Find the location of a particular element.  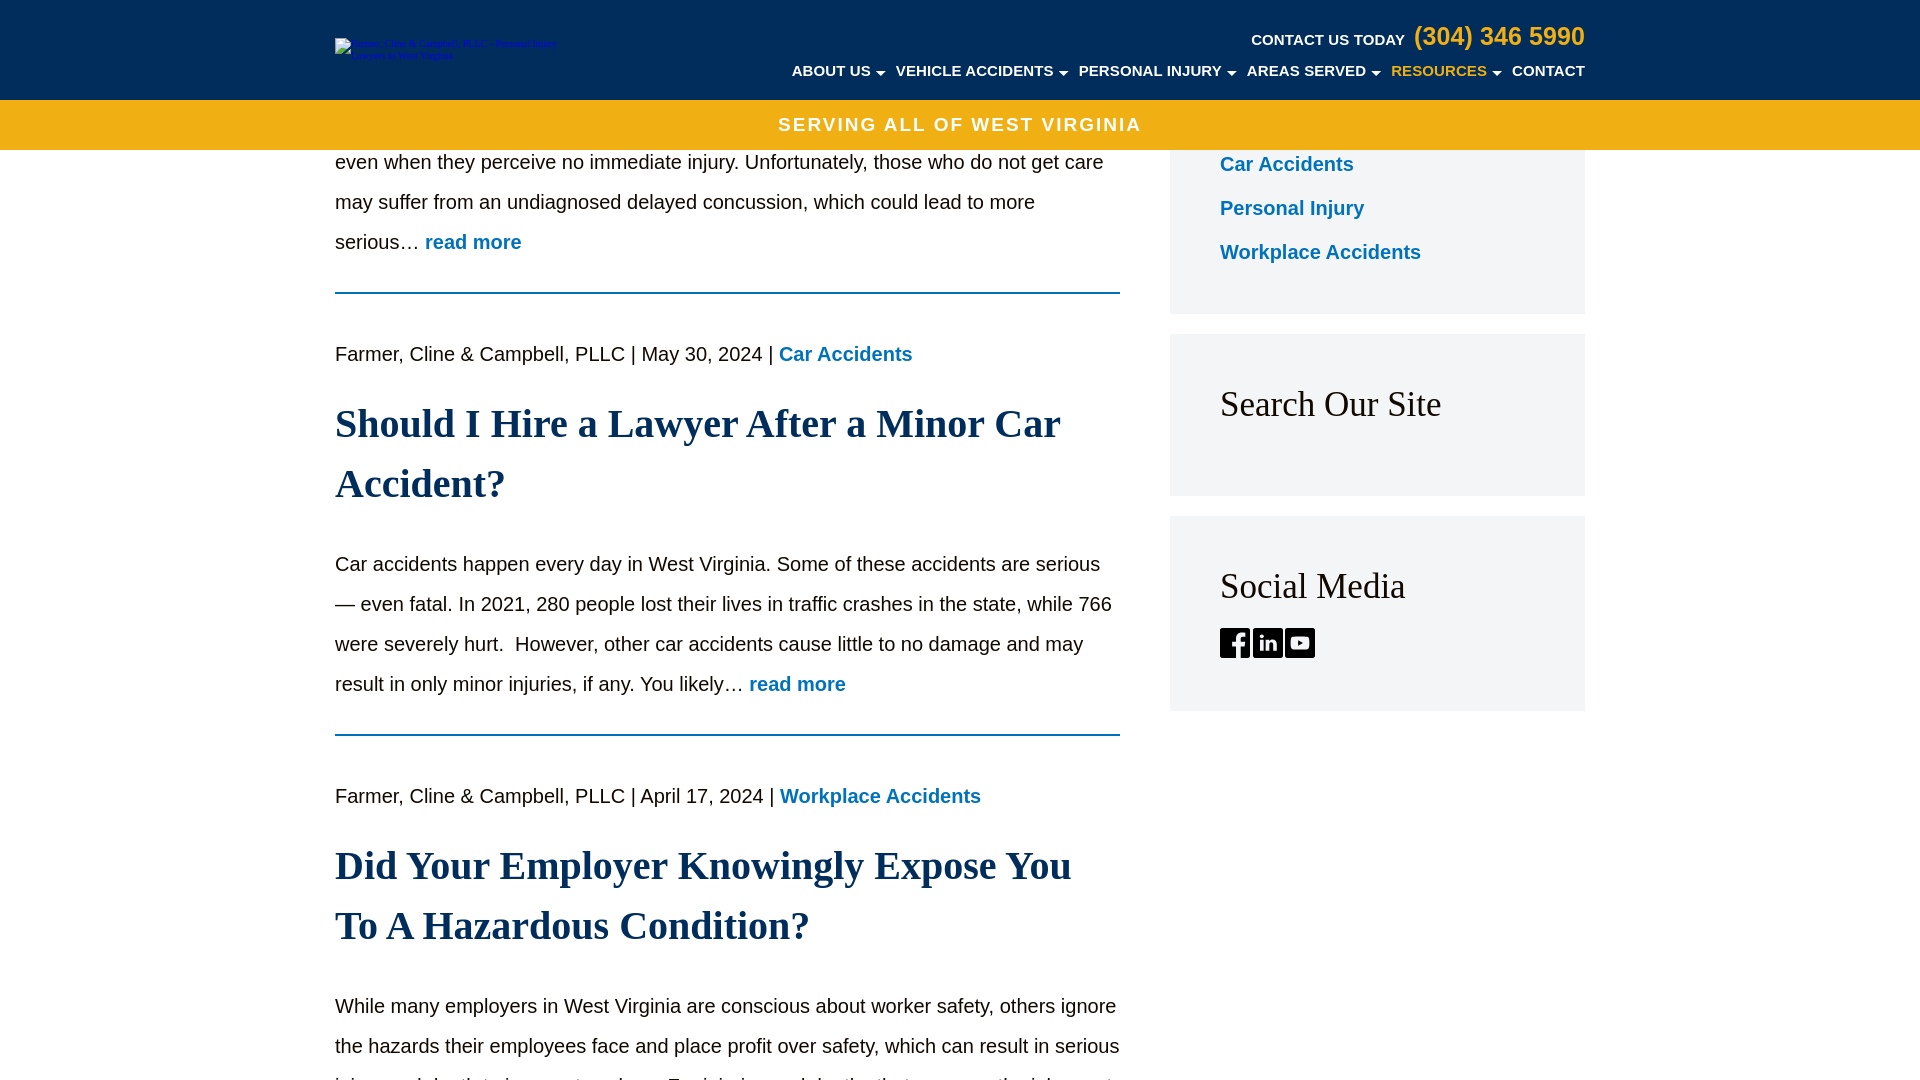

read more is located at coordinates (473, 243).